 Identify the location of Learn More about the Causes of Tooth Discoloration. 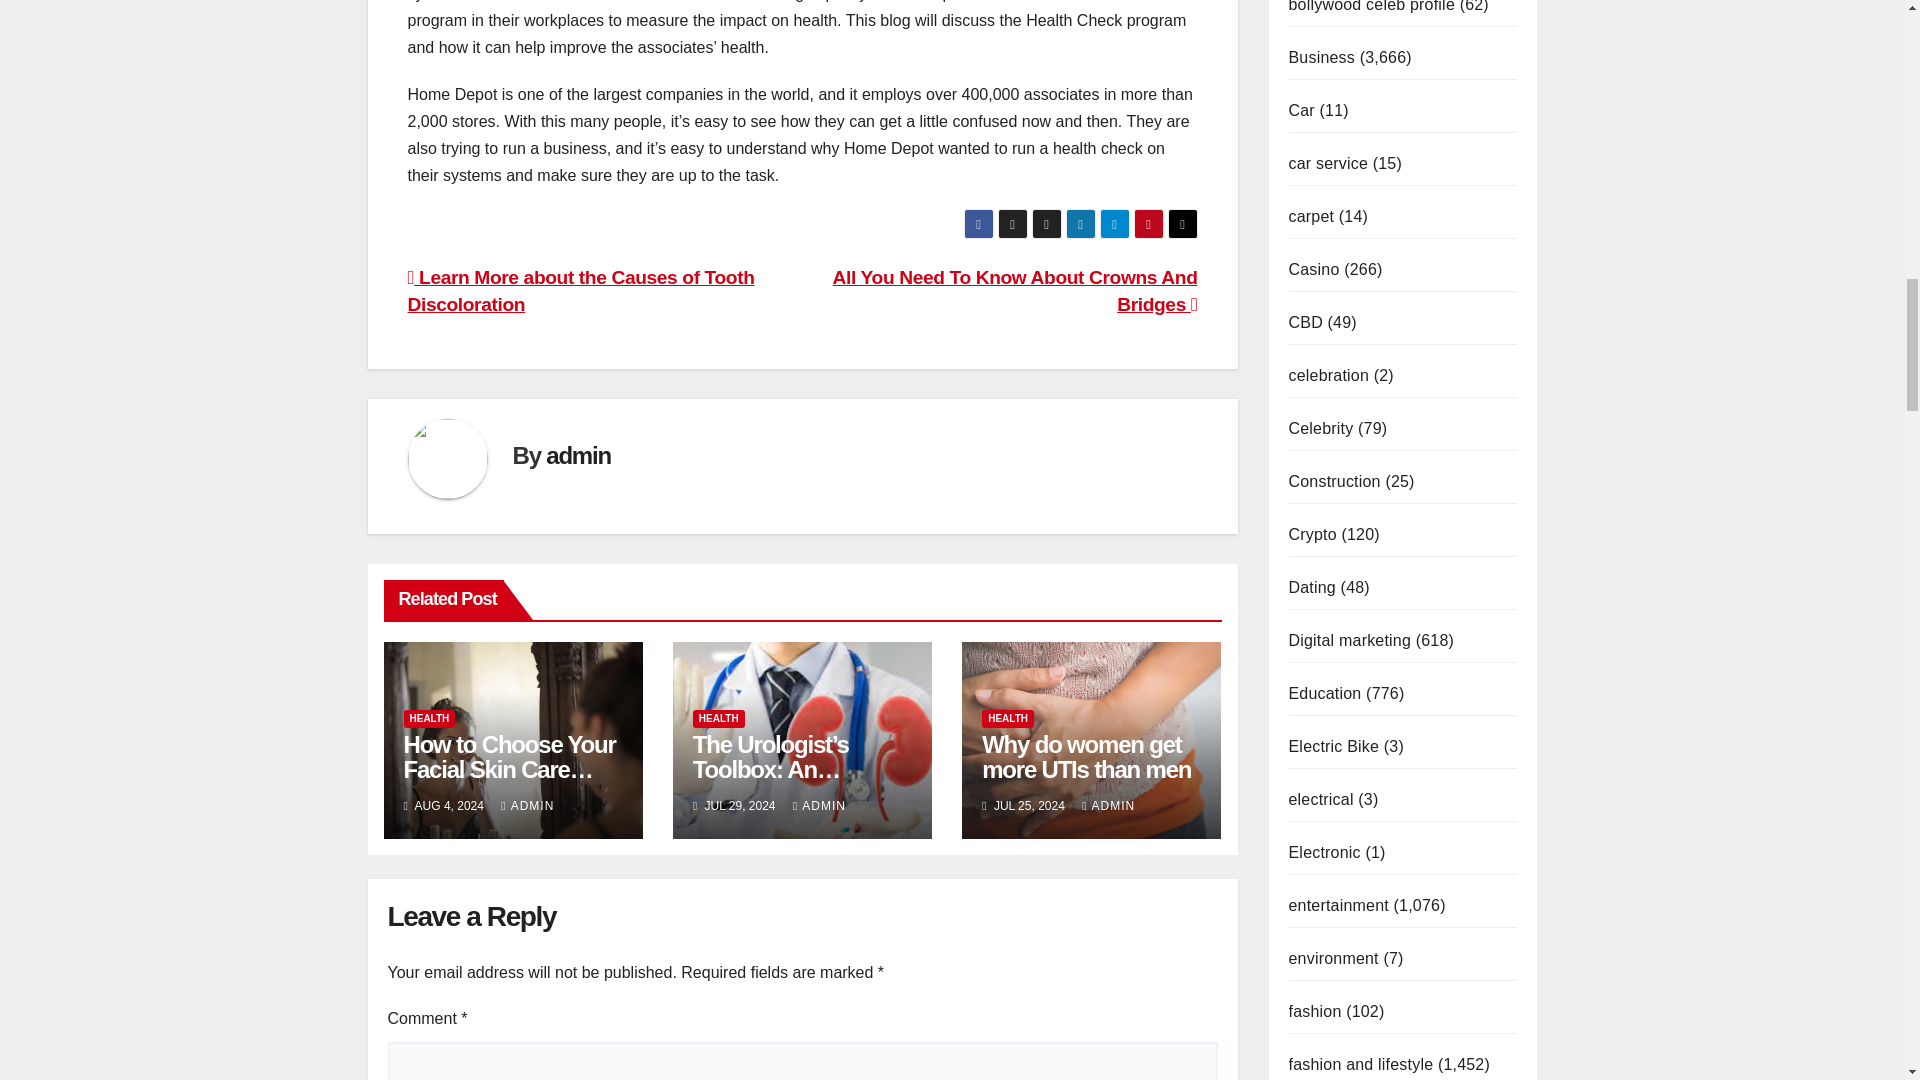
(580, 290).